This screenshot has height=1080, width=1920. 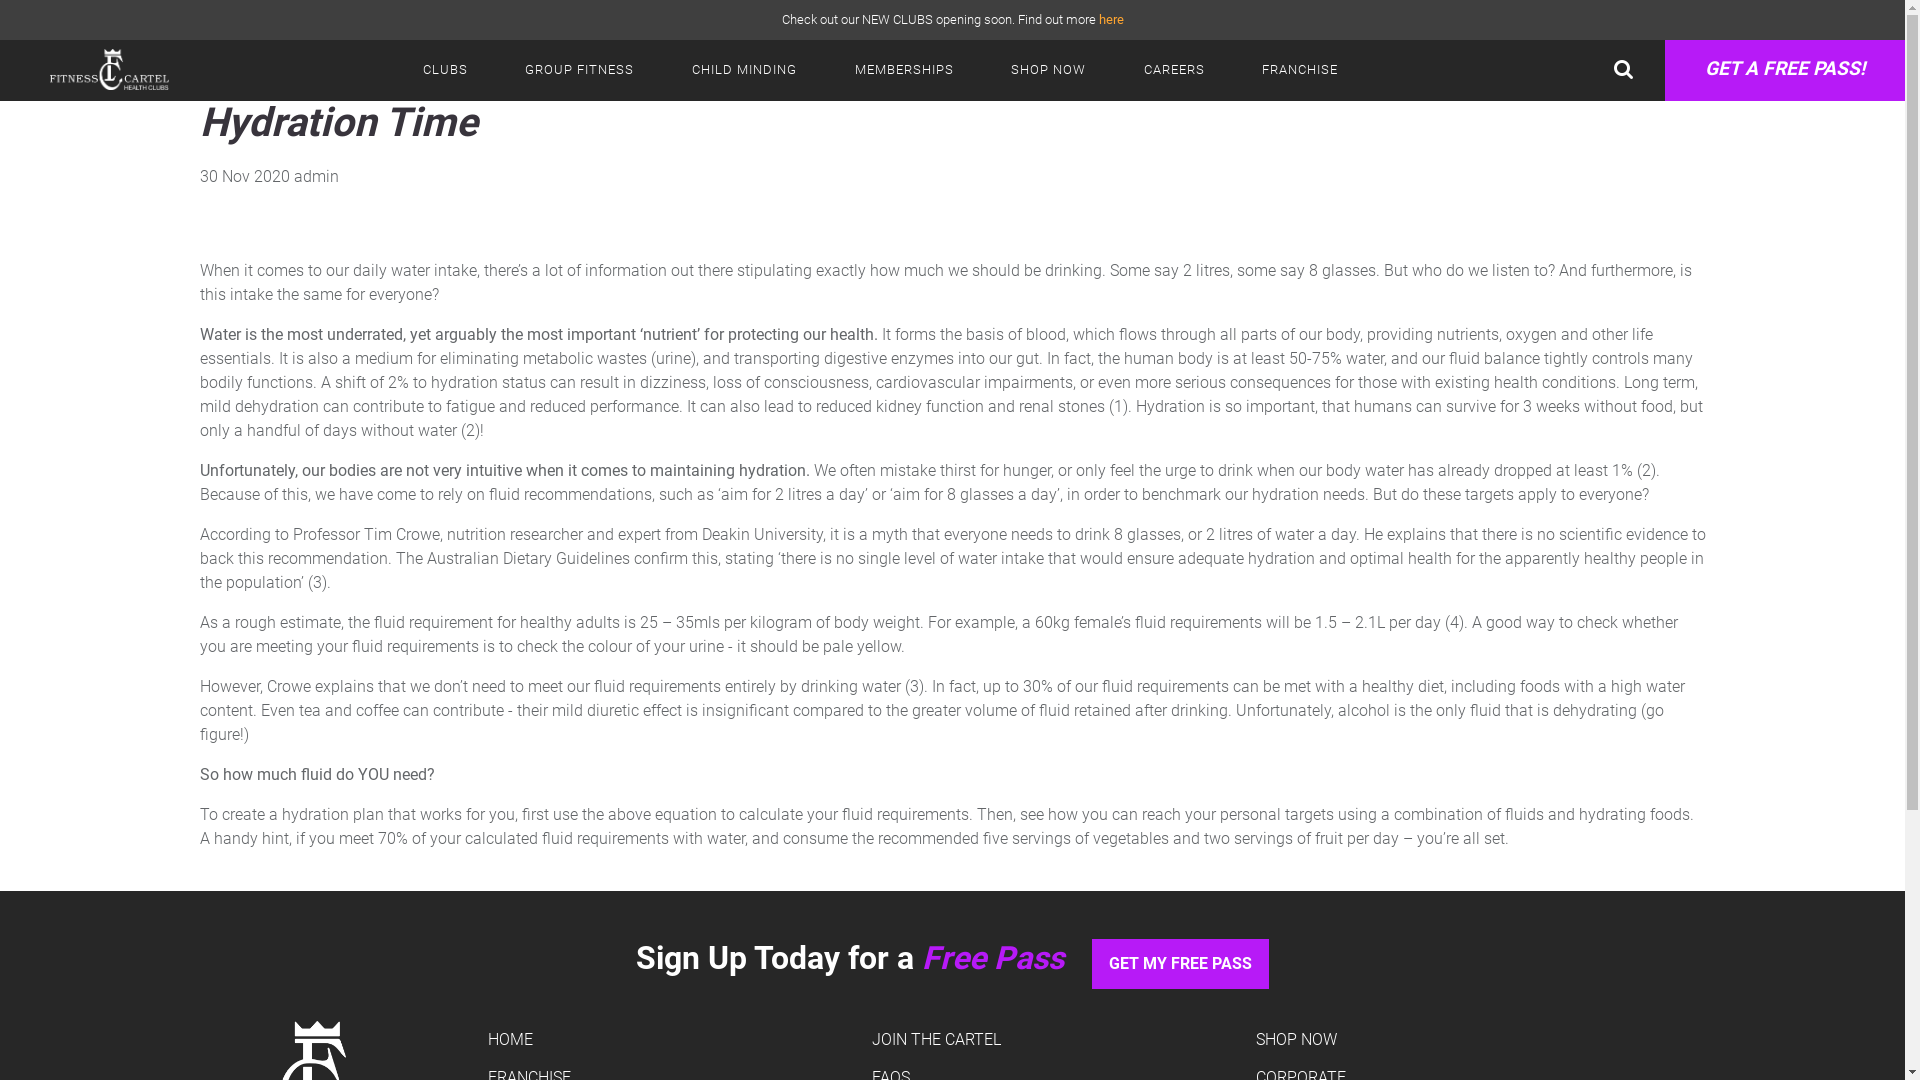 What do you see at coordinates (1301, 70) in the screenshot?
I see `FRANCHISE` at bounding box center [1301, 70].